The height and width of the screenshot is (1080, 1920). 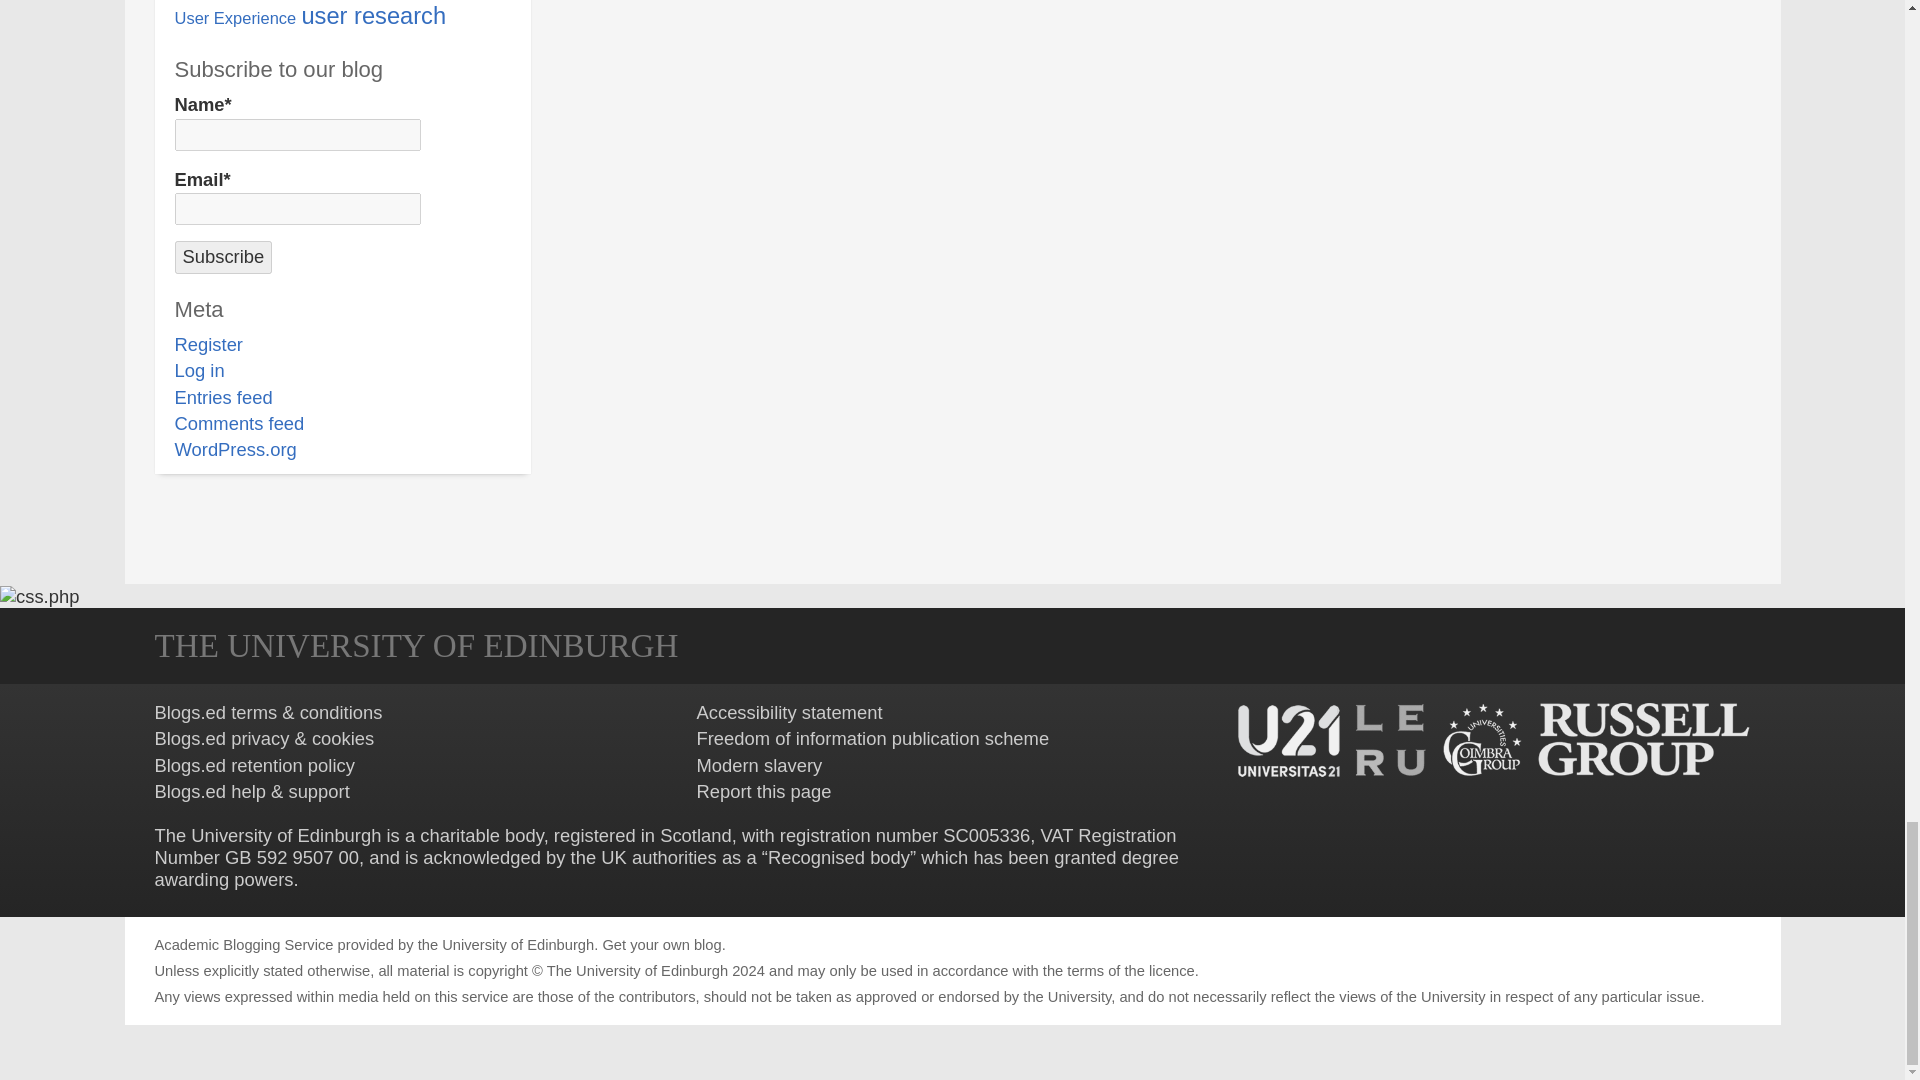 What do you see at coordinates (223, 256) in the screenshot?
I see `Subscribe` at bounding box center [223, 256].